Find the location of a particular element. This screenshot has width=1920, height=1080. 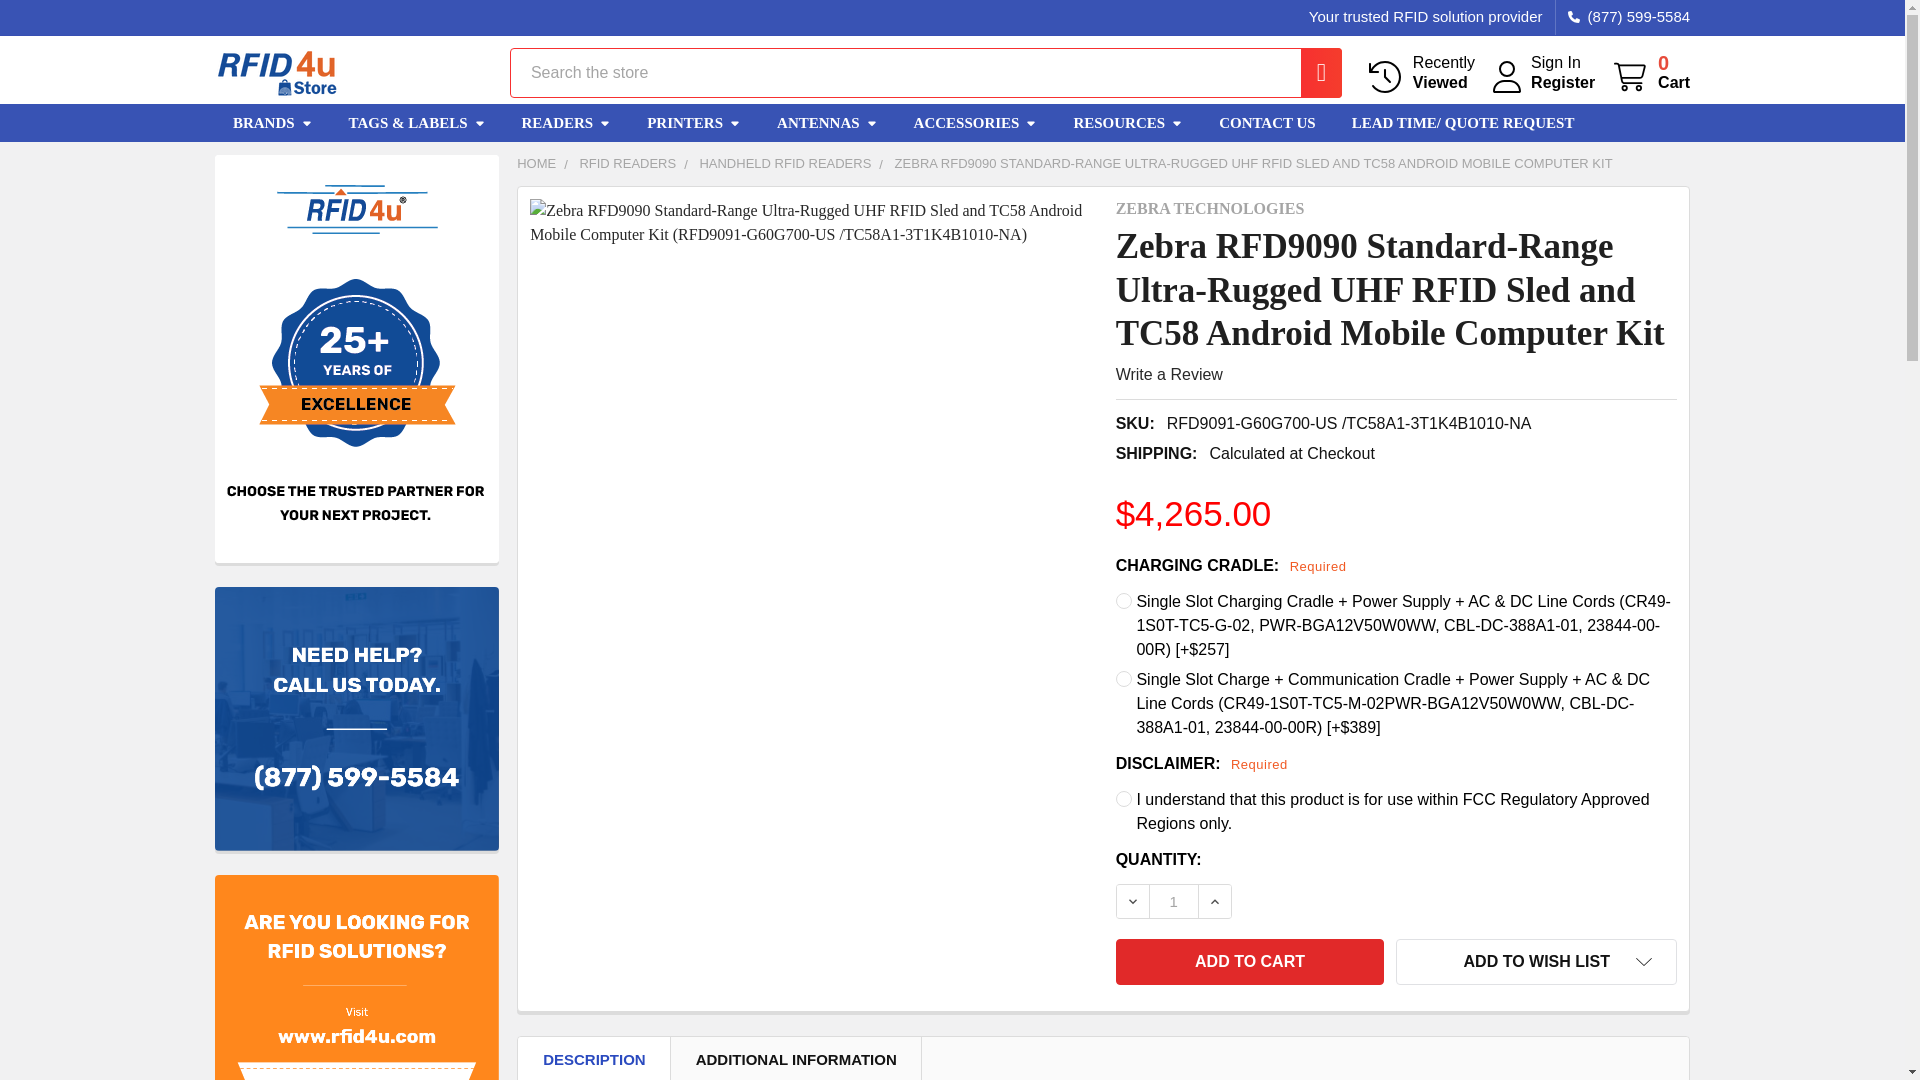

5196 is located at coordinates (1311, 72).